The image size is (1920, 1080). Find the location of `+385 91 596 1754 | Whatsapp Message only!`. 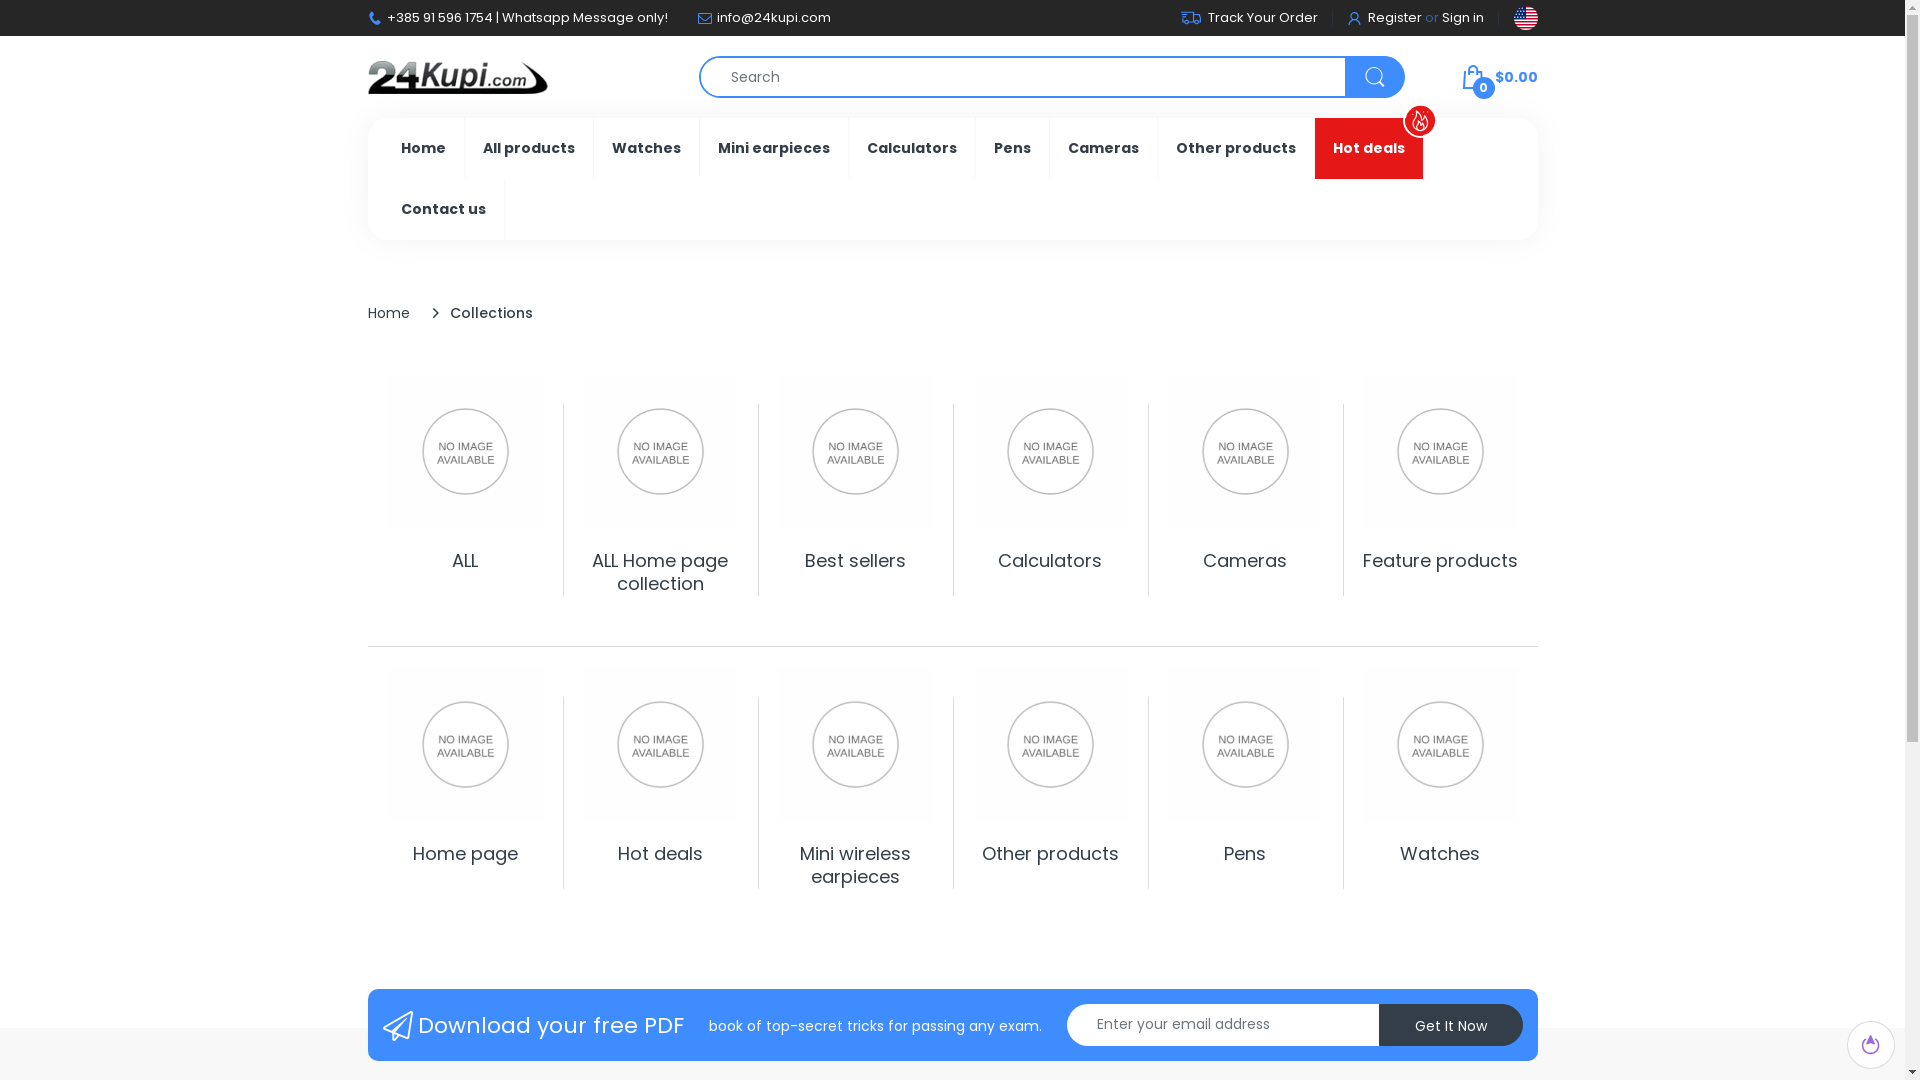

+385 91 596 1754 | Whatsapp Message only! is located at coordinates (526, 18).